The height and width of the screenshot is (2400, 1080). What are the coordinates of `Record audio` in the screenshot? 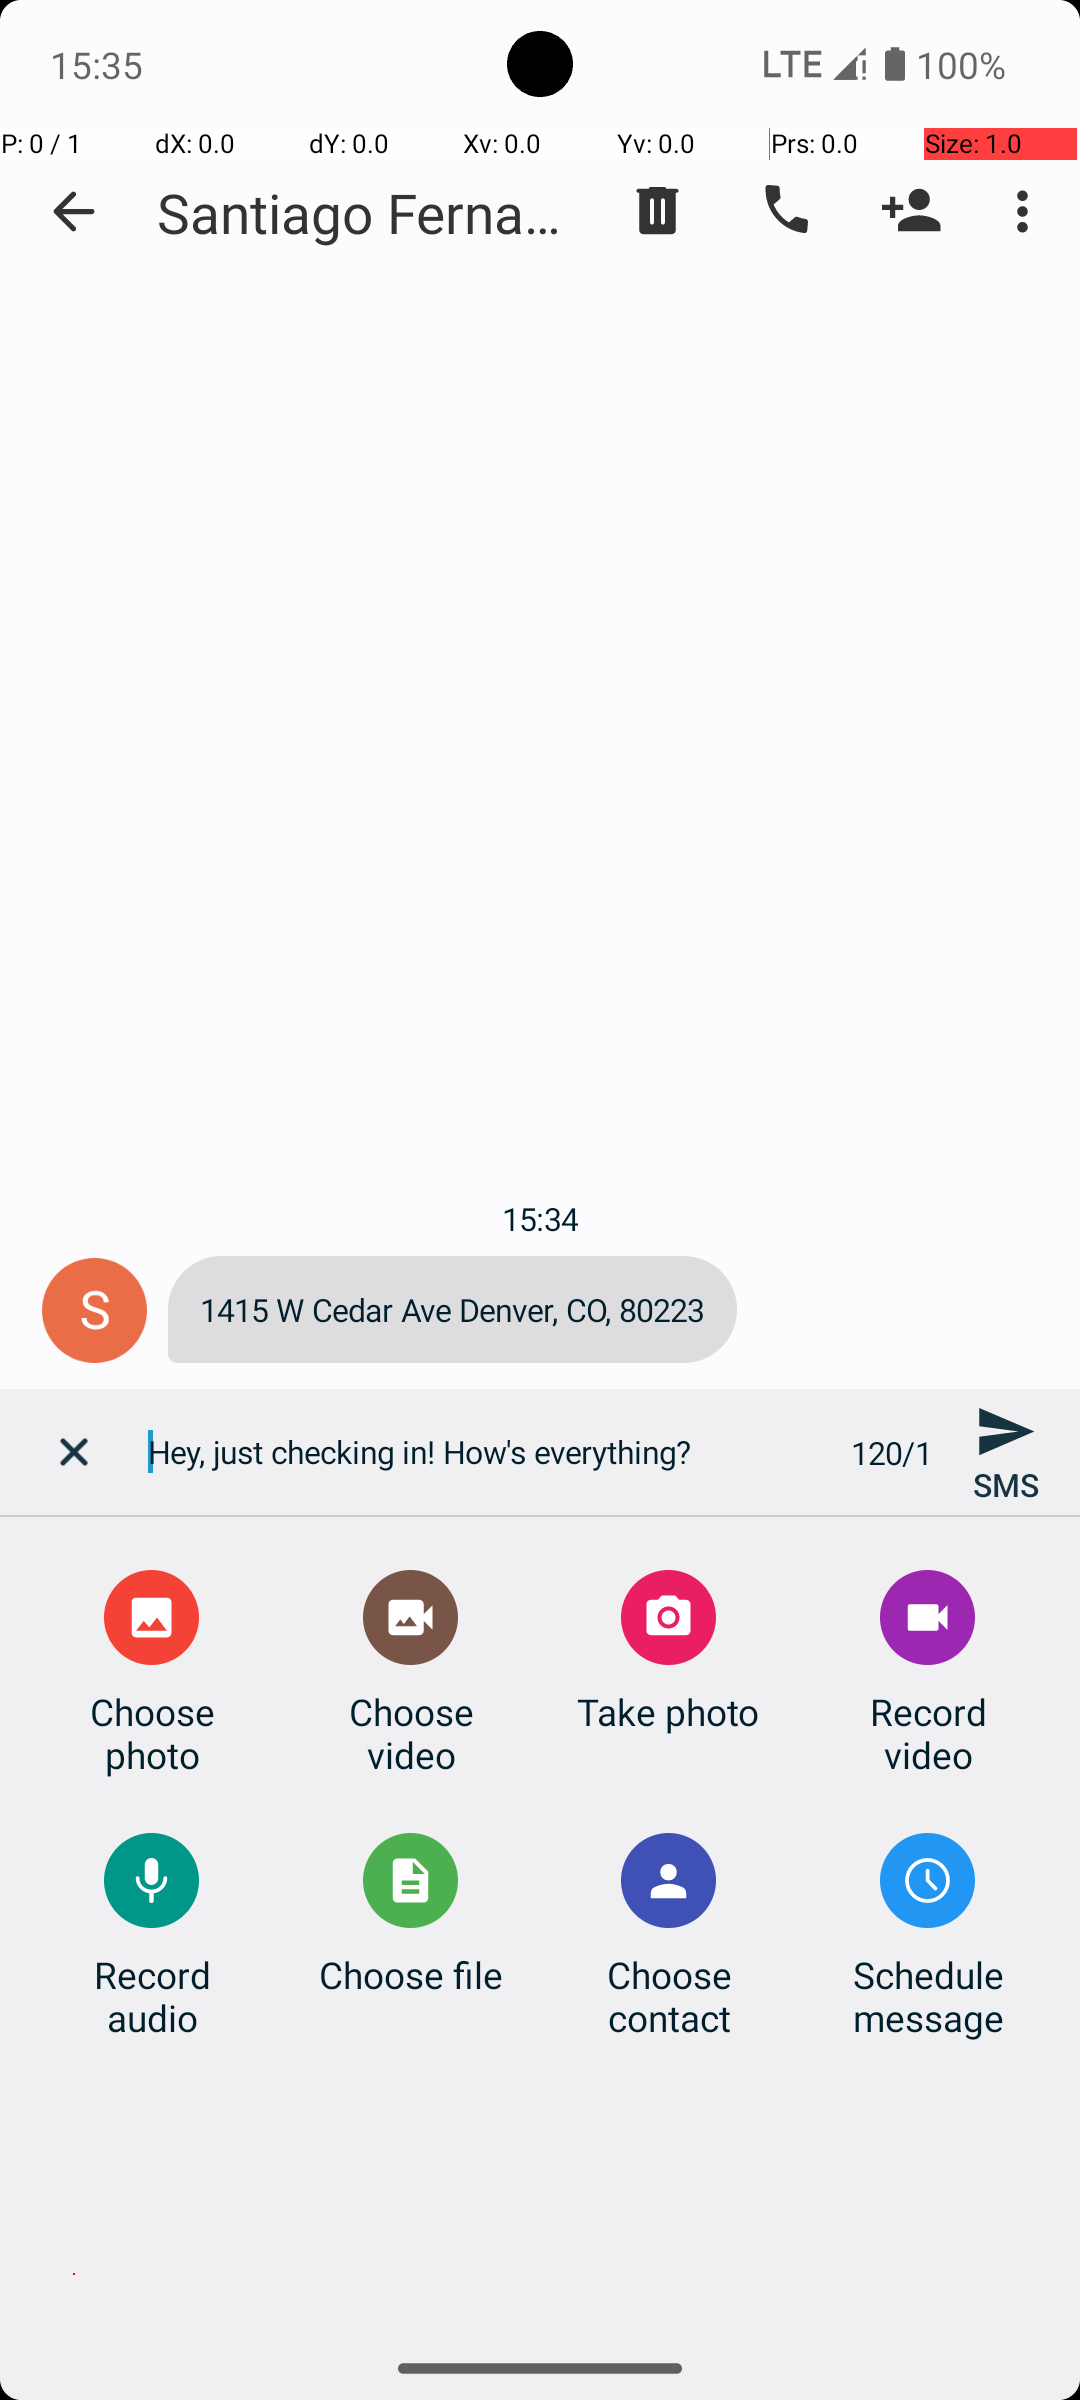 It's located at (152, 1996).